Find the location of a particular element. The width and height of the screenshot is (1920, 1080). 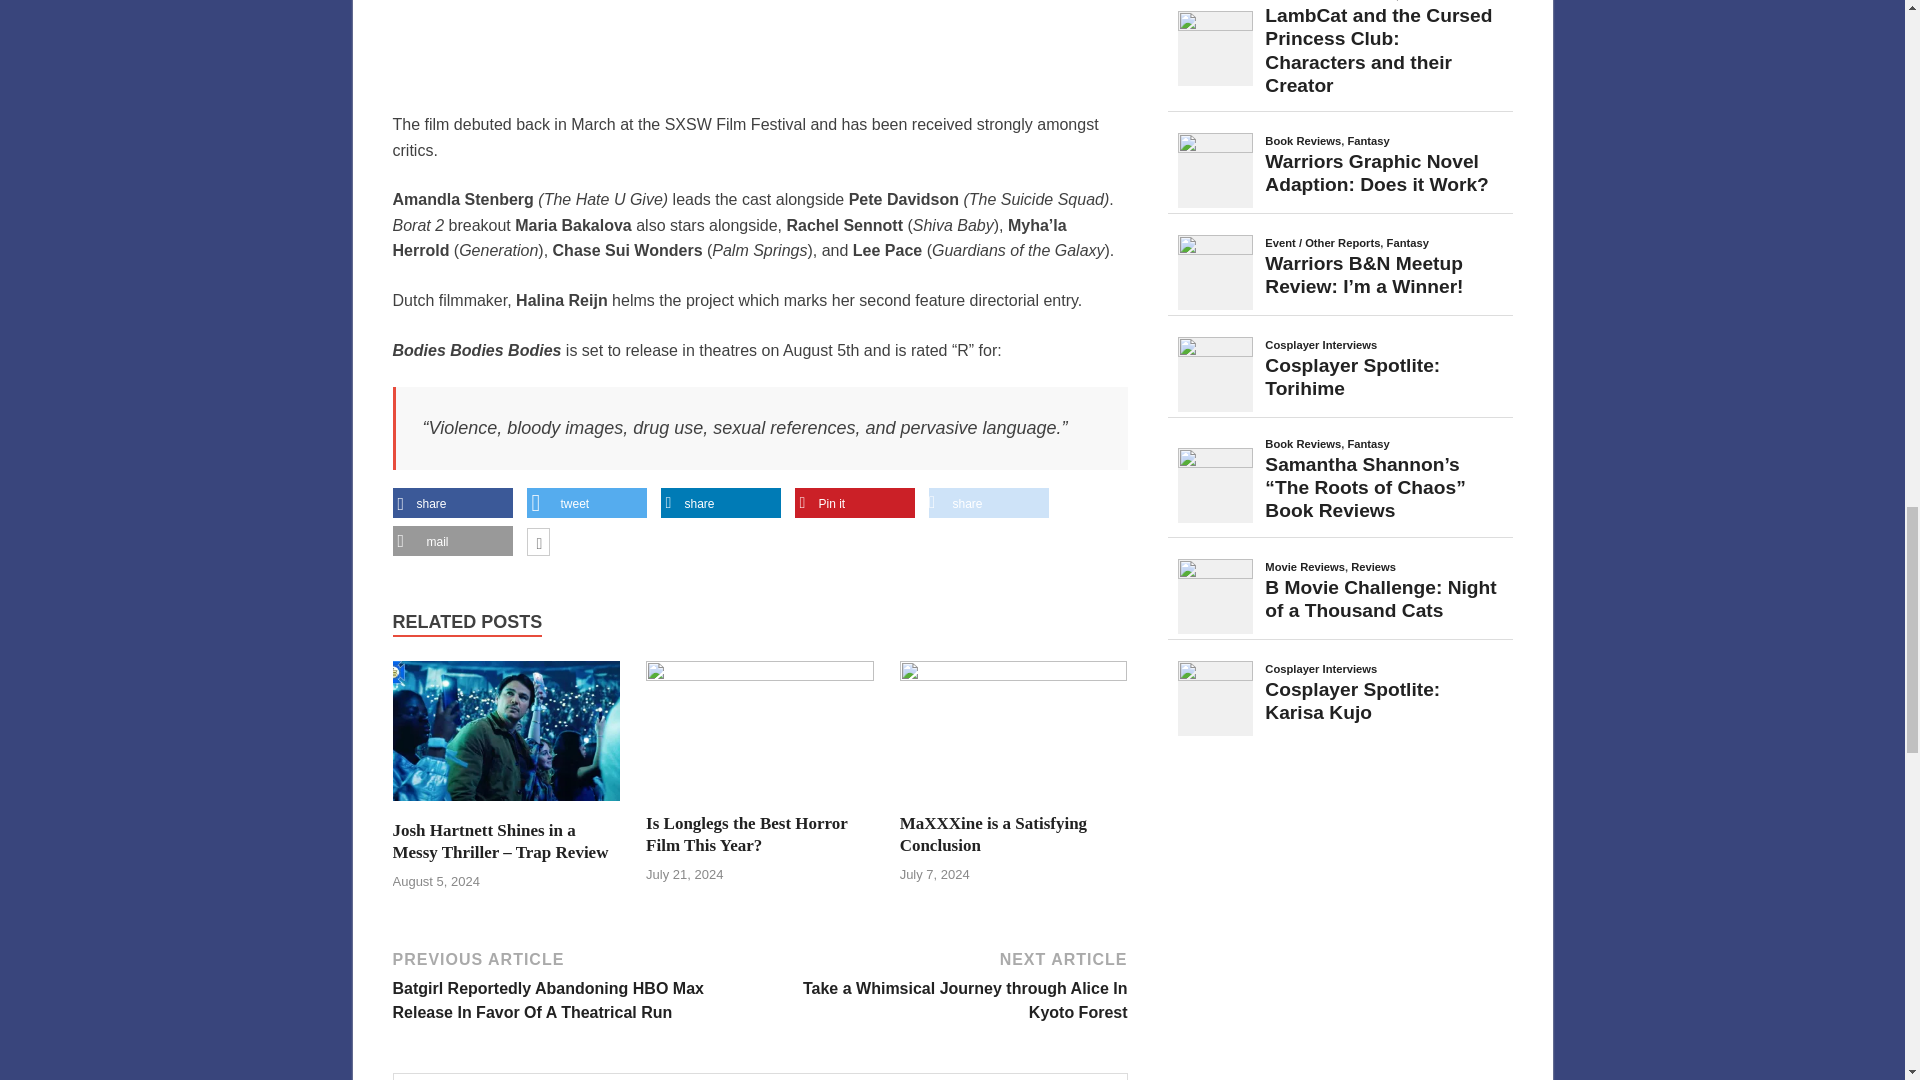

Is Longlegs the Best Horror Film This Year? is located at coordinates (746, 834).